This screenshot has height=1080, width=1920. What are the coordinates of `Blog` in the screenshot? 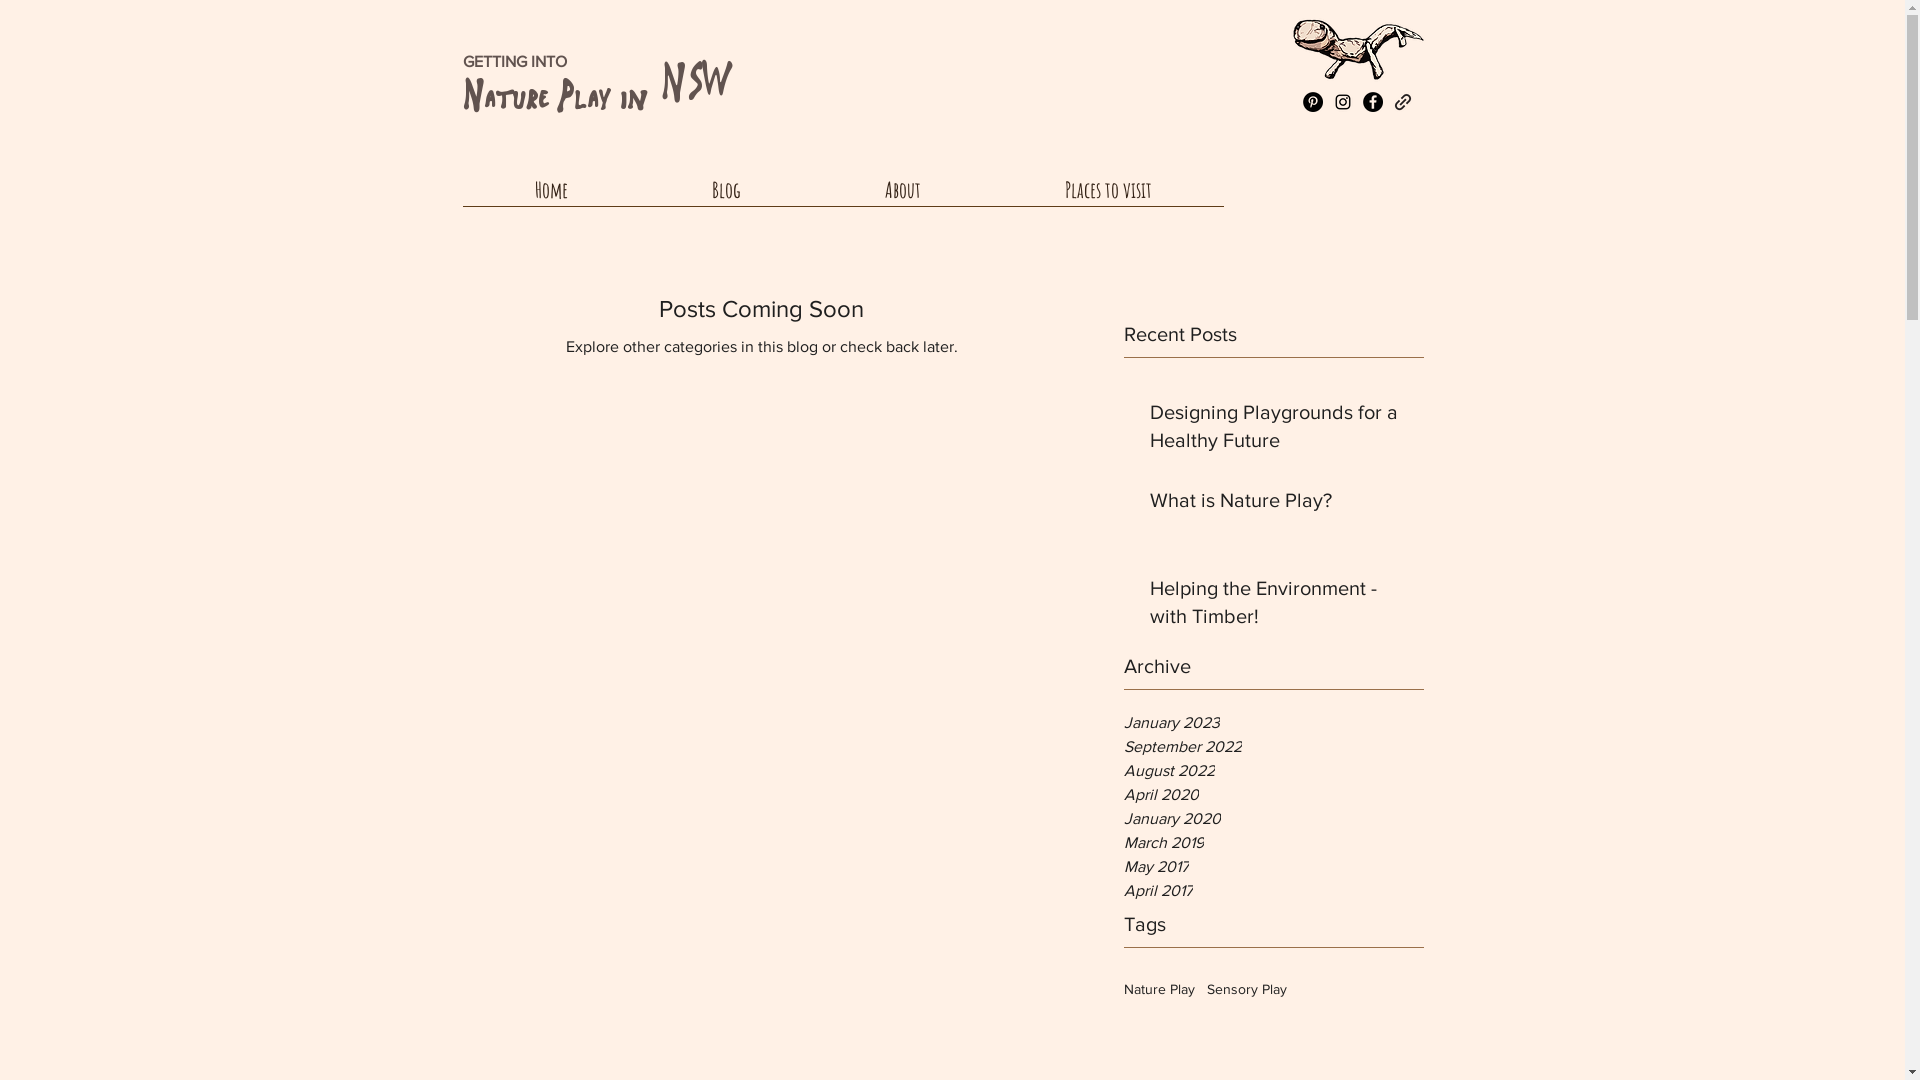 It's located at (726, 196).